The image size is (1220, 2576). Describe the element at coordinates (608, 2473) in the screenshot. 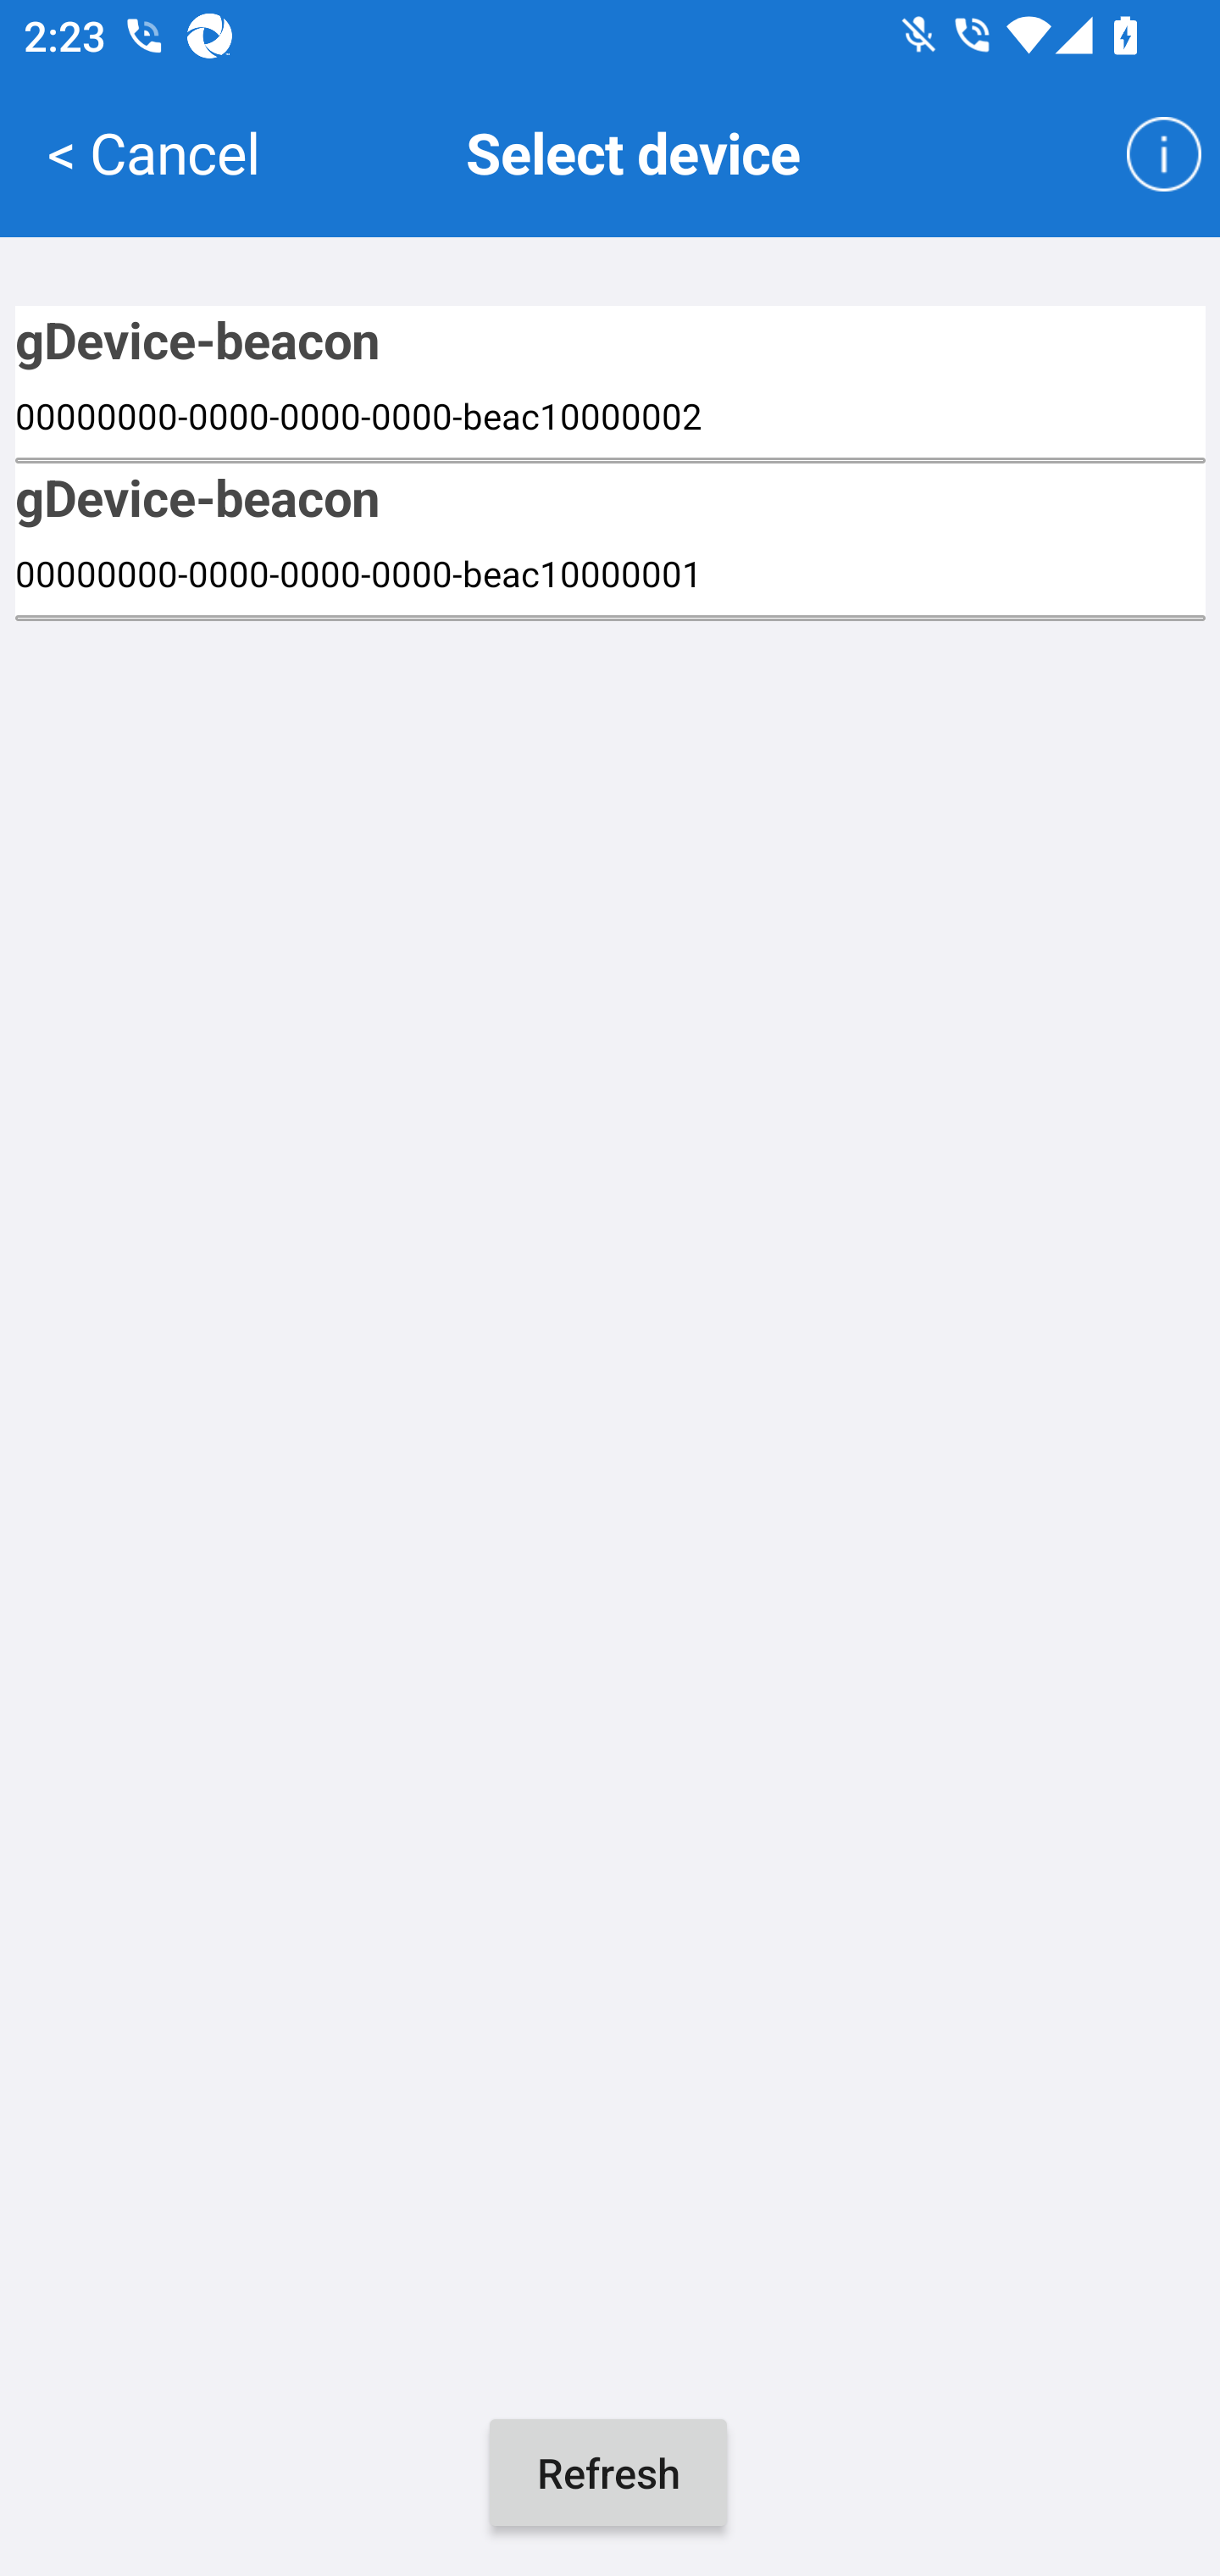

I see `Refresh` at that location.